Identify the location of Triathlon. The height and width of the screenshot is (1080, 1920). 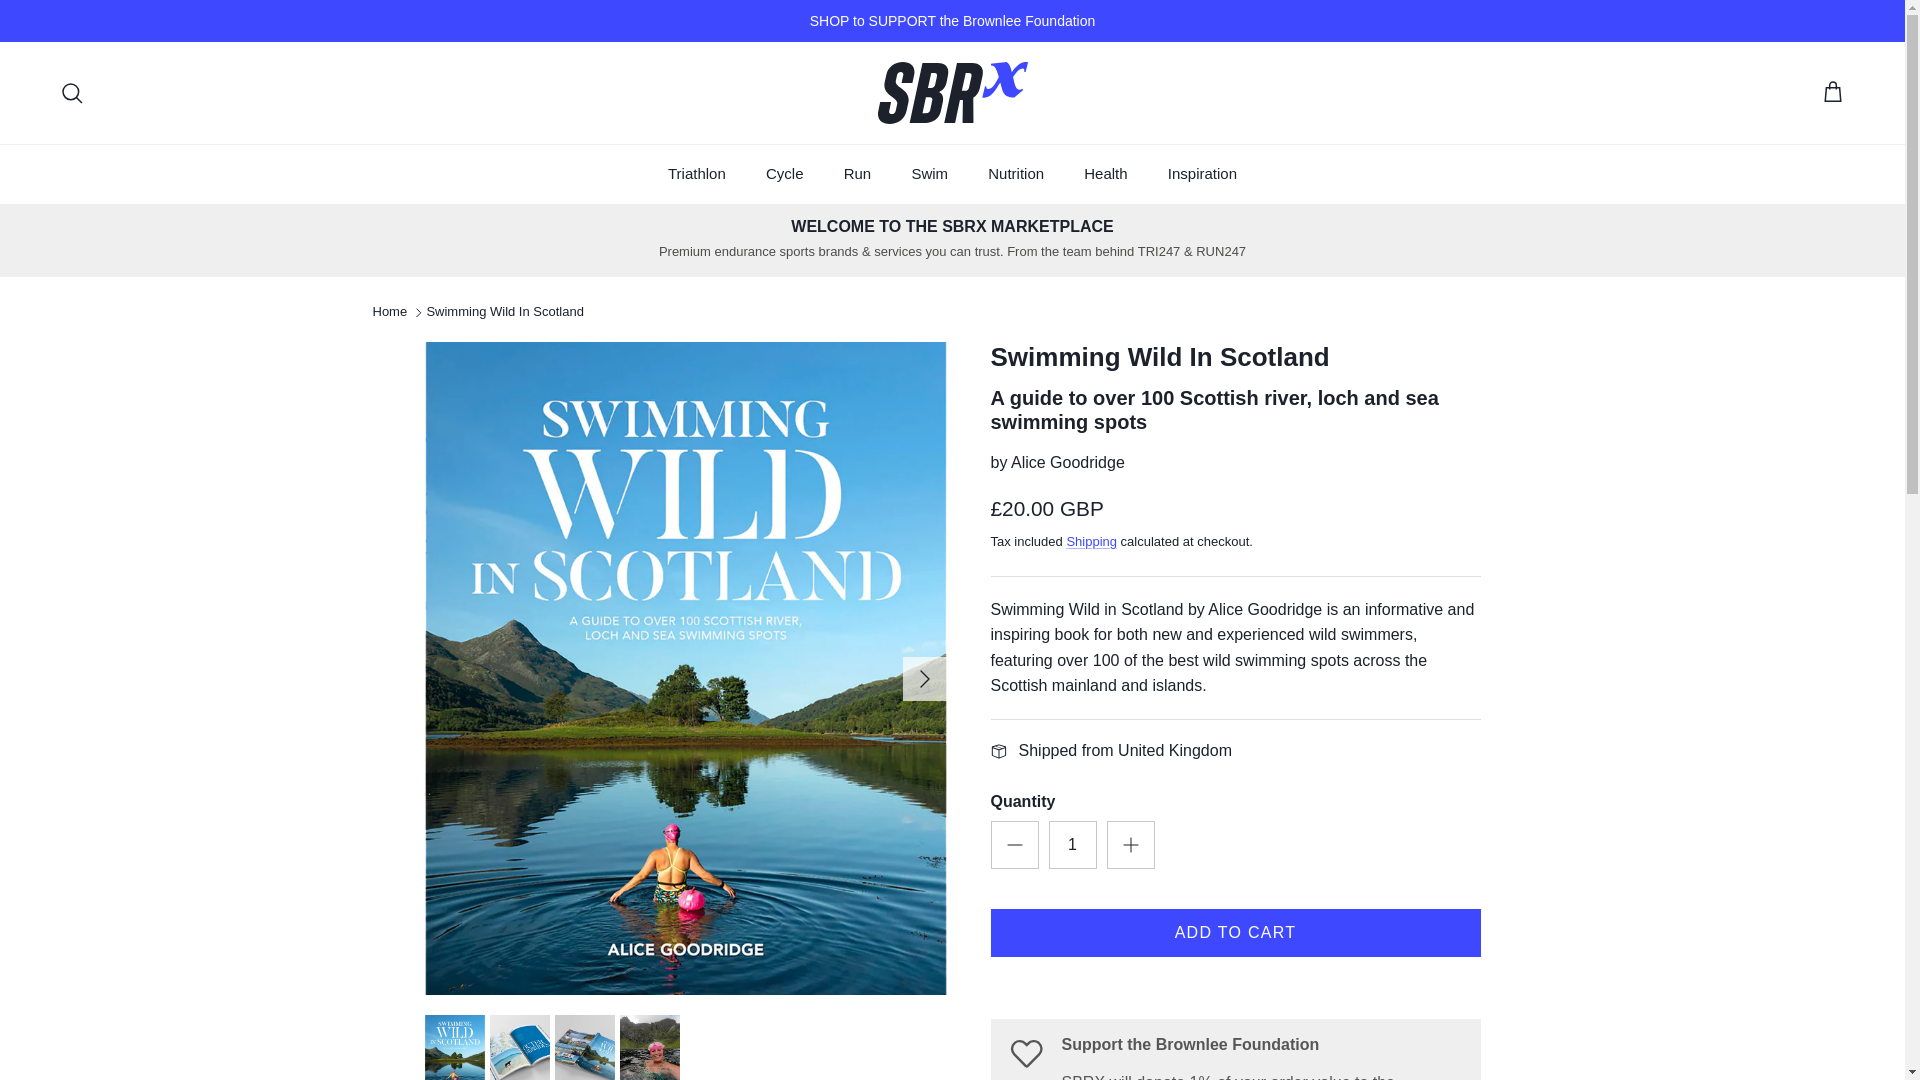
(697, 174).